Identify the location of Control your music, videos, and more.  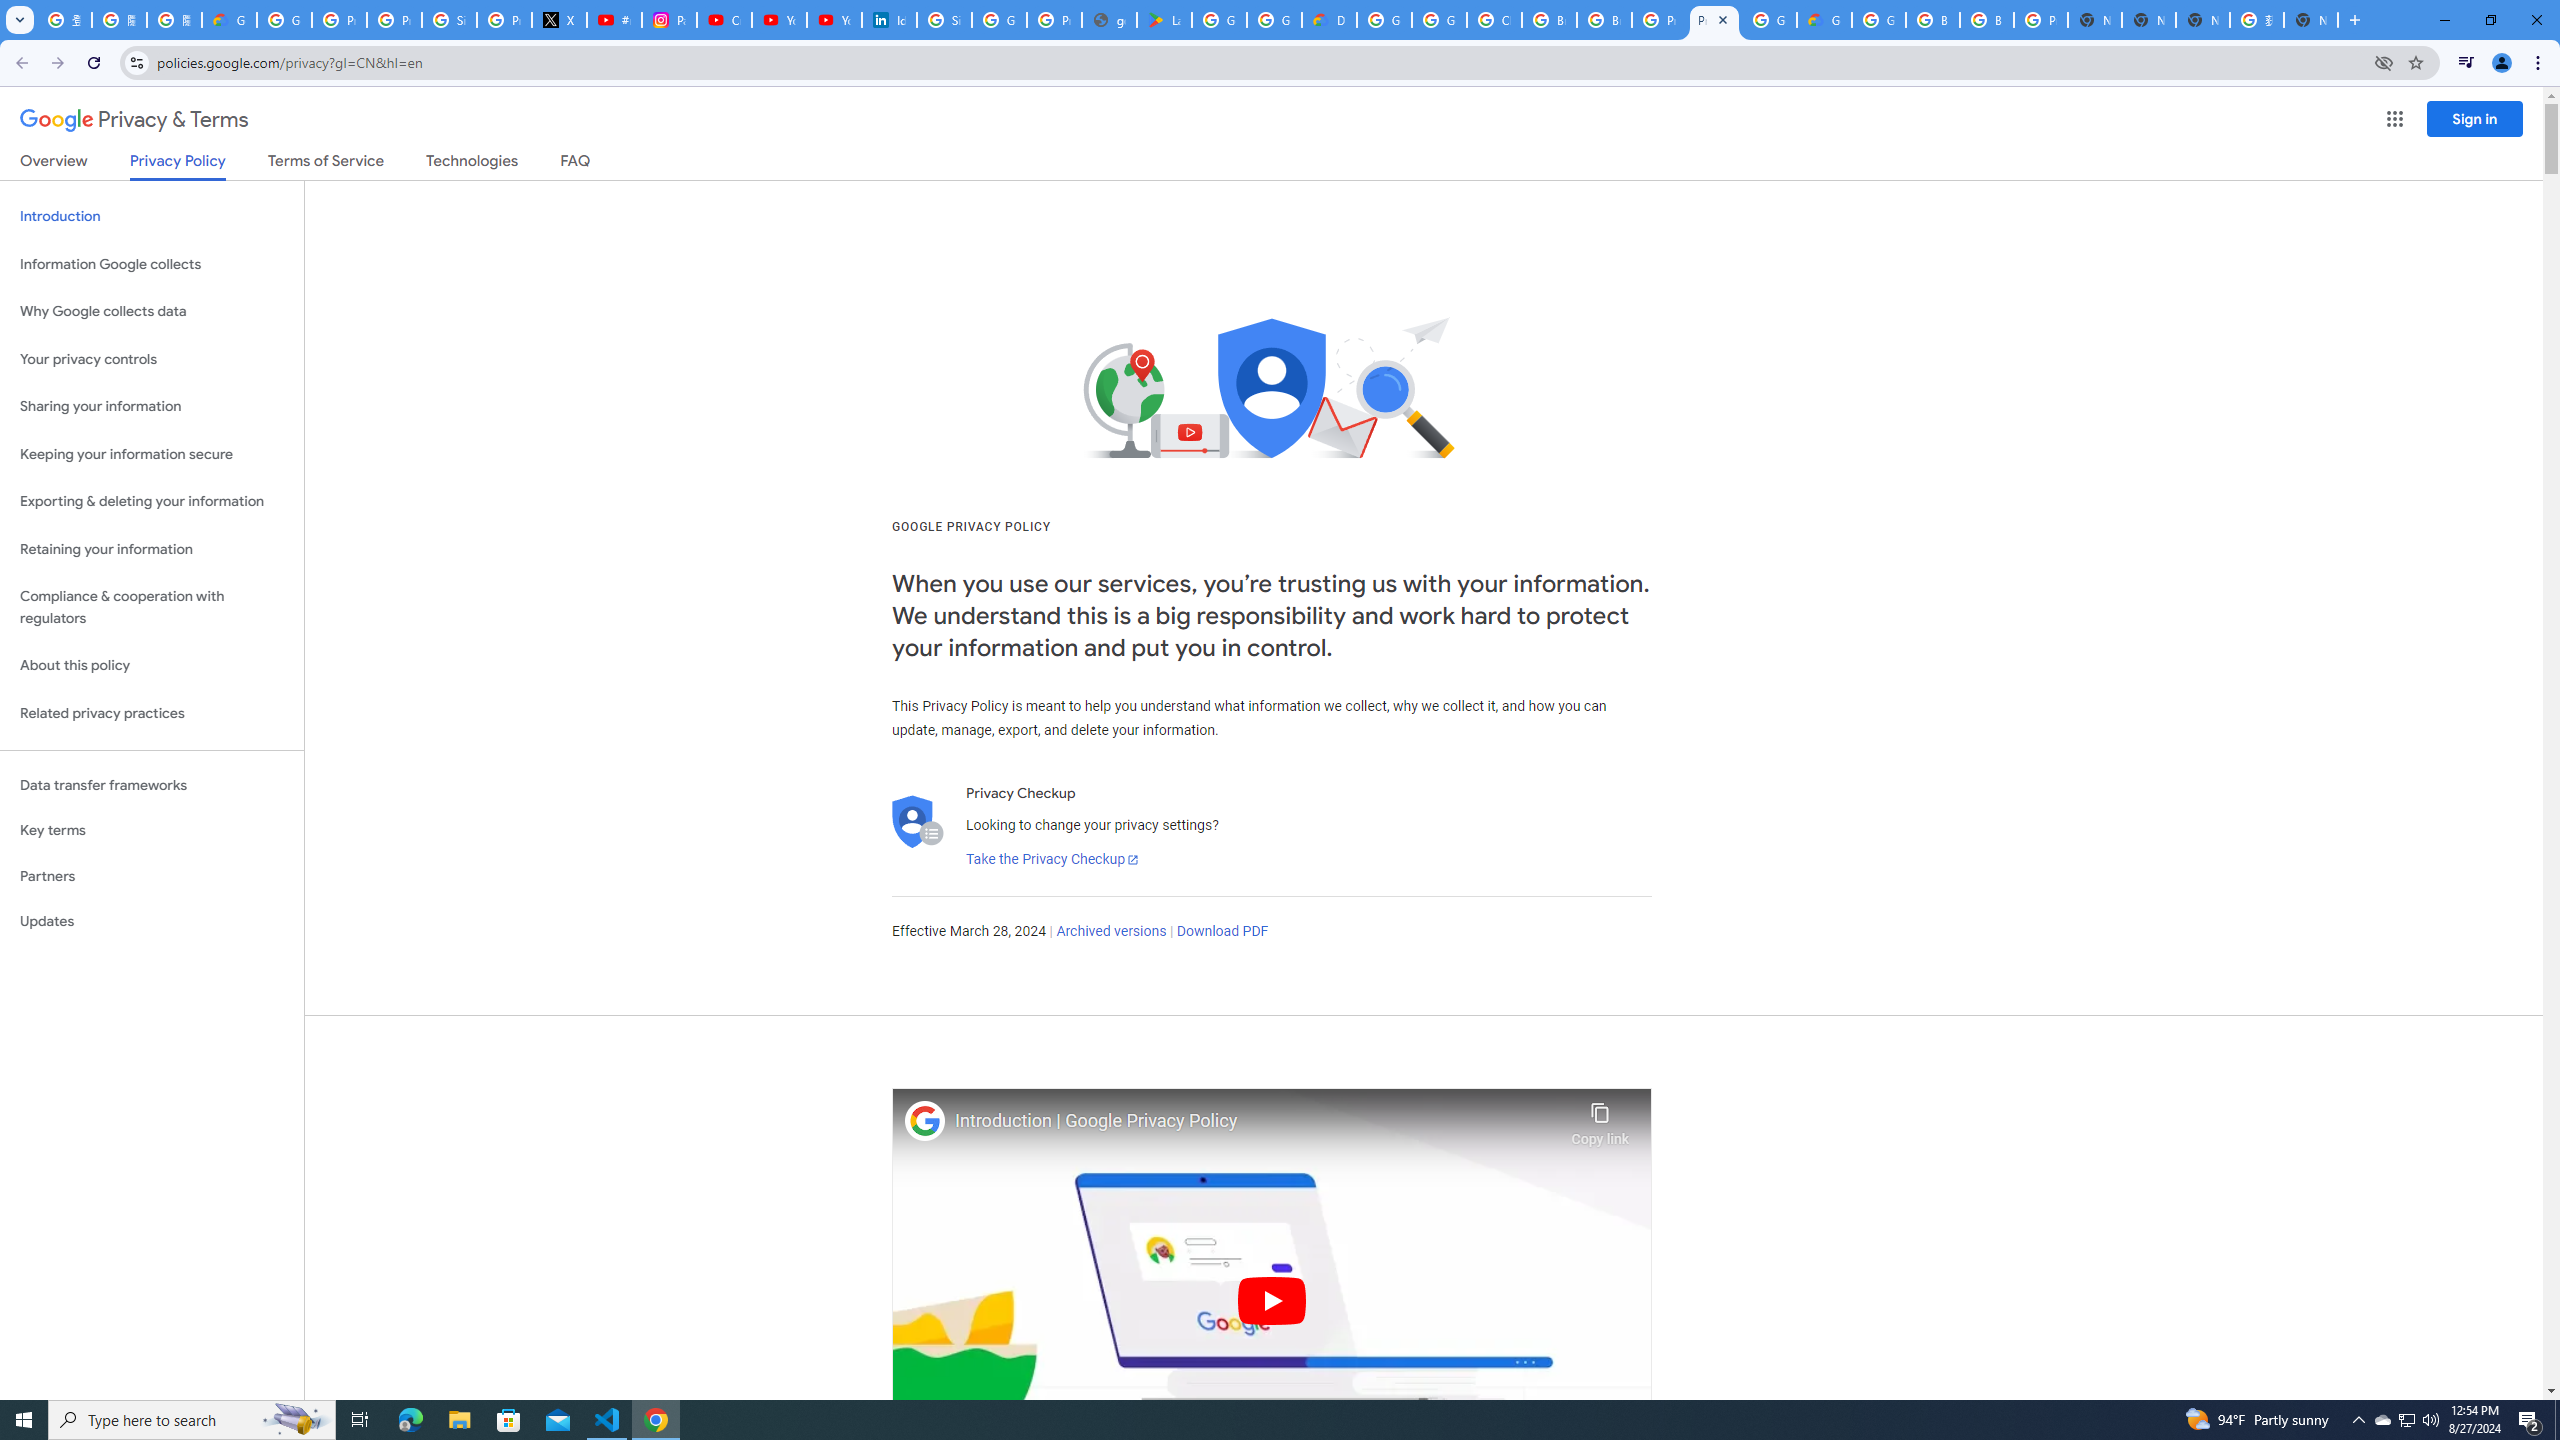
(2466, 63).